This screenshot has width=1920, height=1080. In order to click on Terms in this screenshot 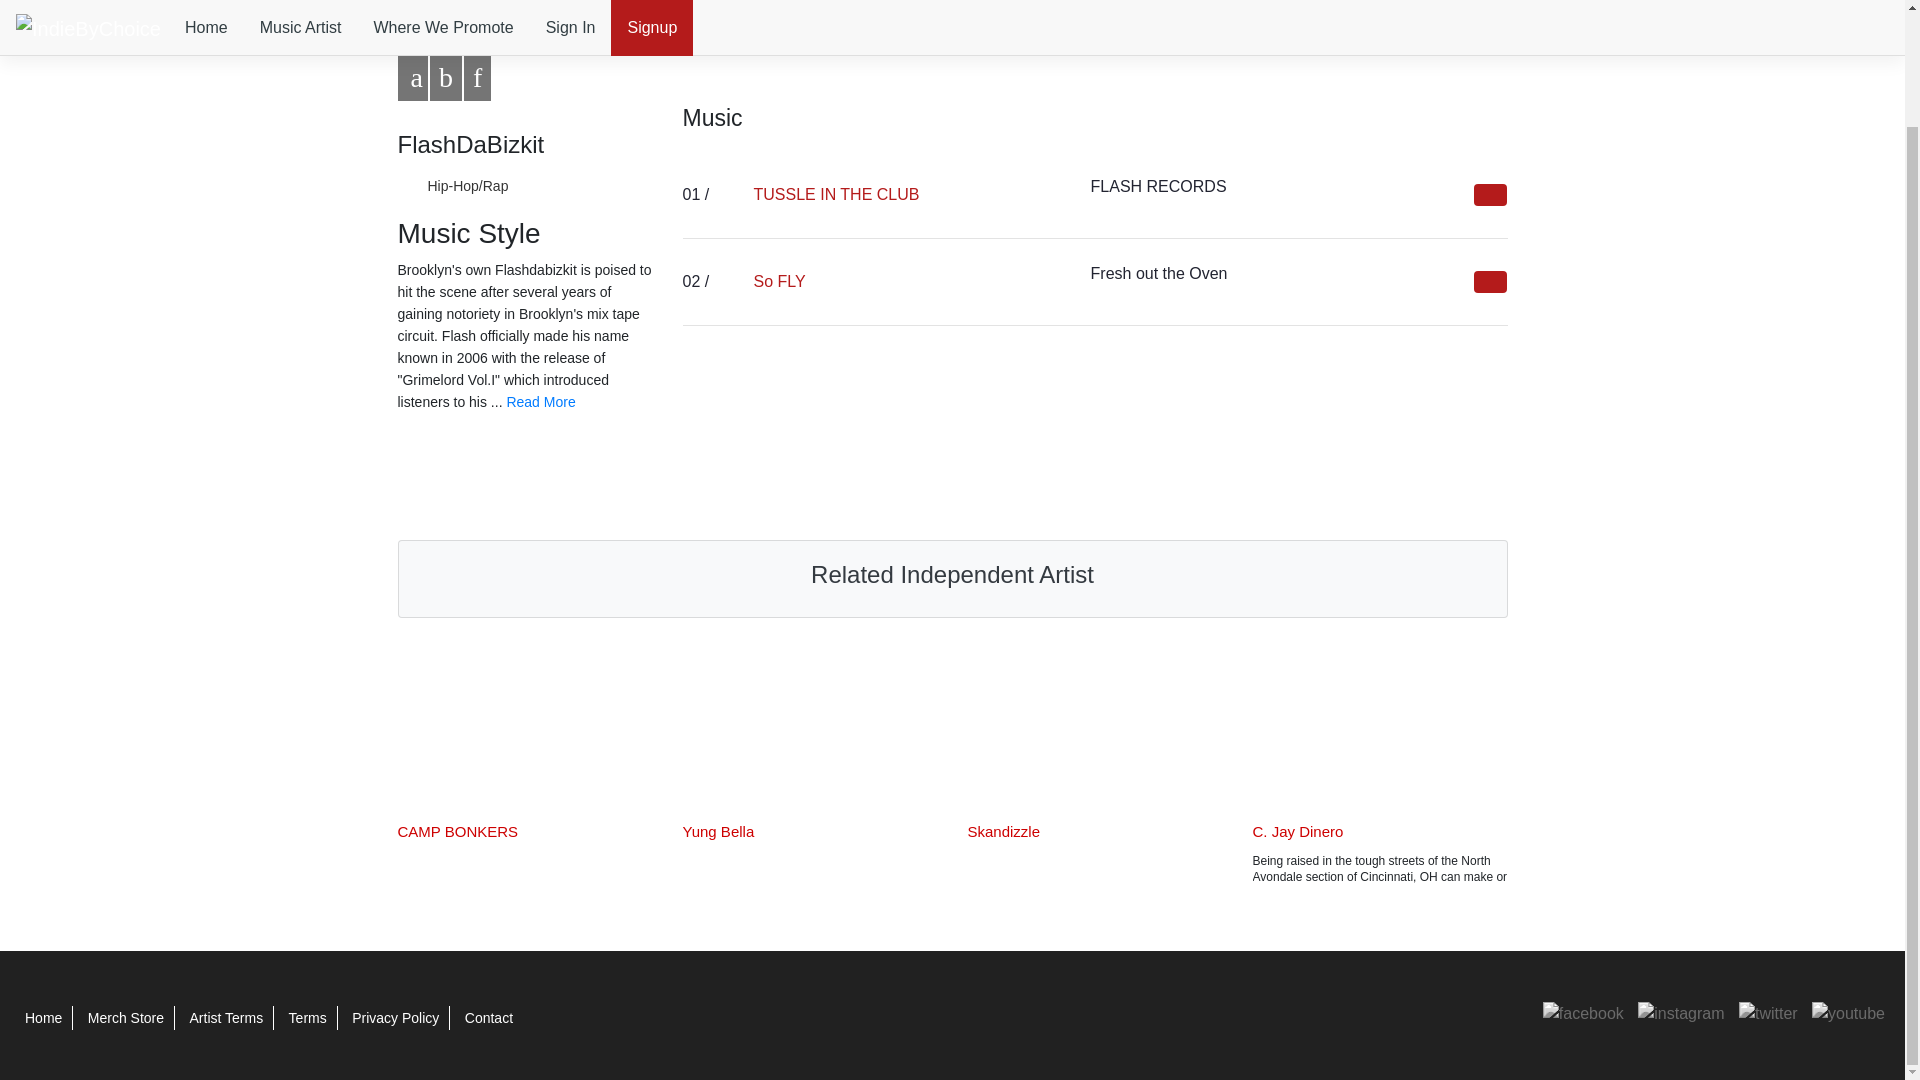, I will do `click(308, 1018)`.